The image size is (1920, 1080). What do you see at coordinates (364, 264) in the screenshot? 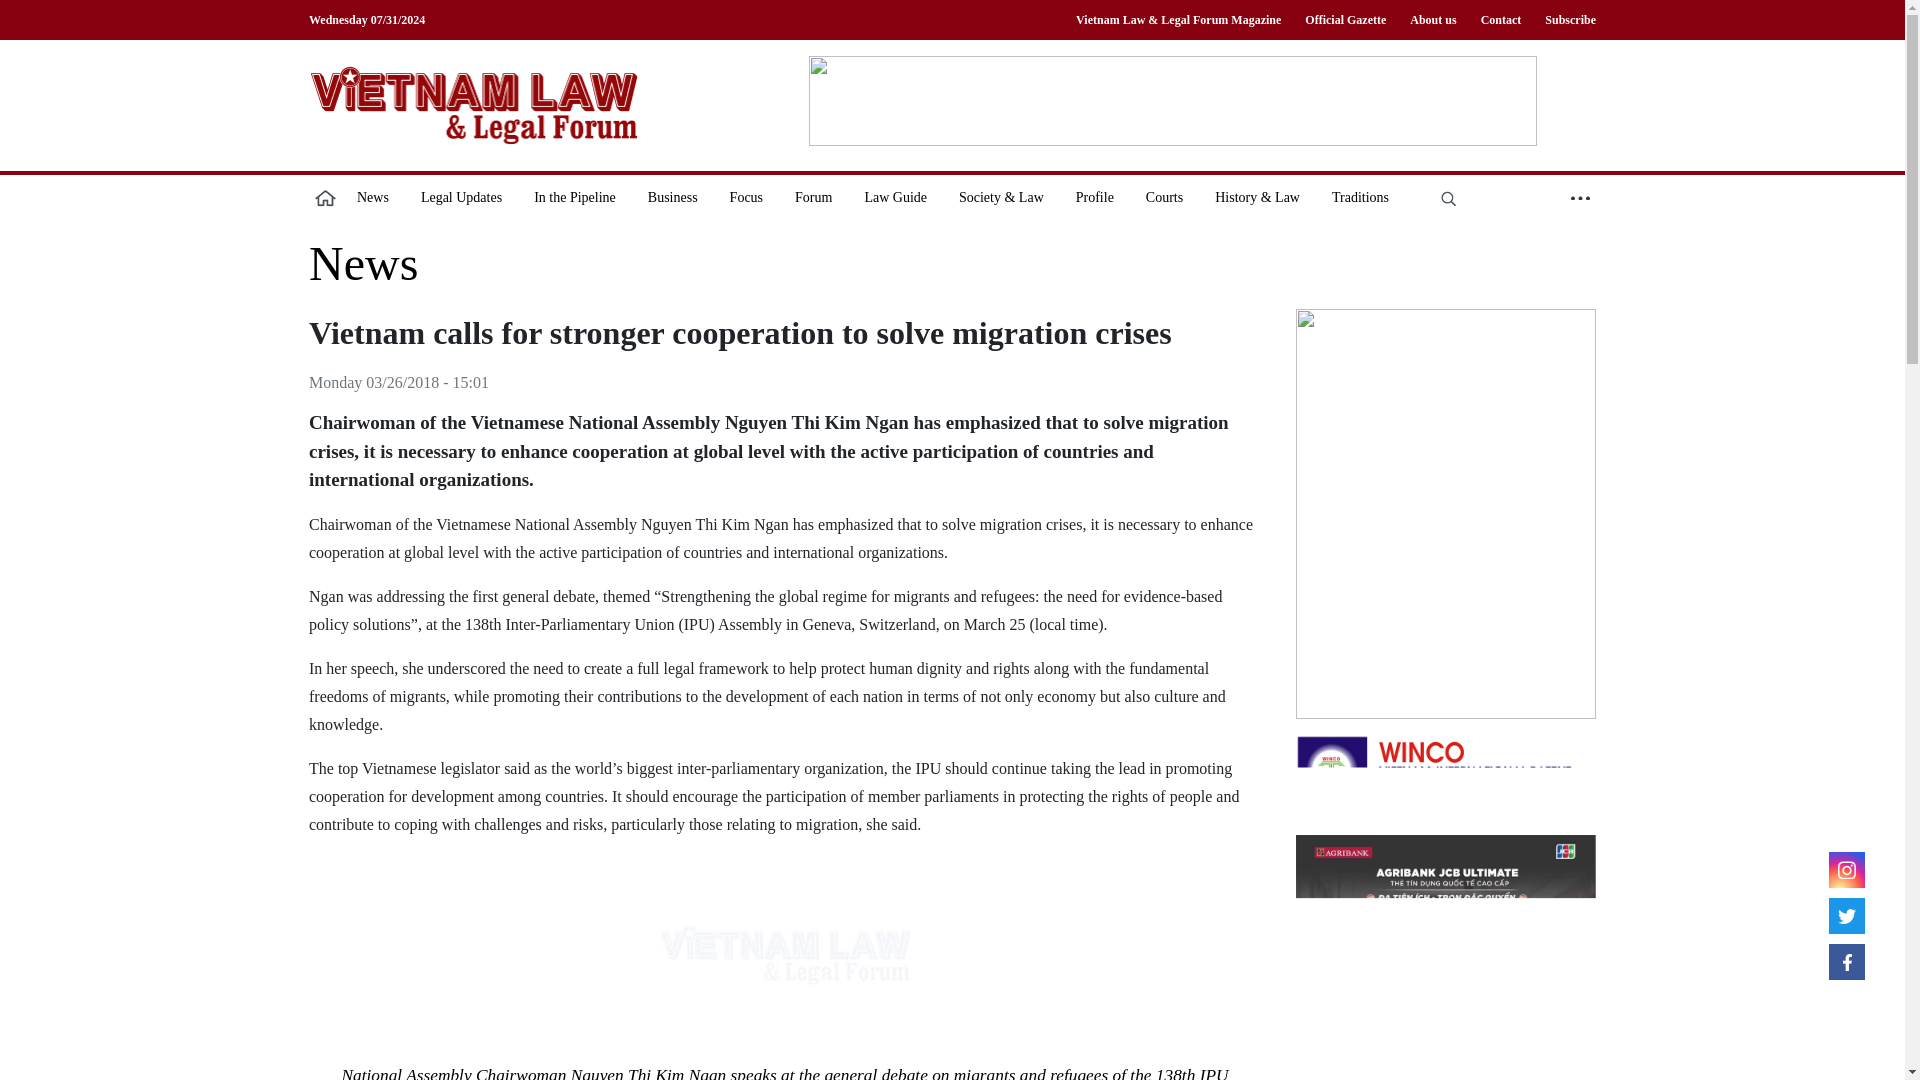
I see `News` at bounding box center [364, 264].